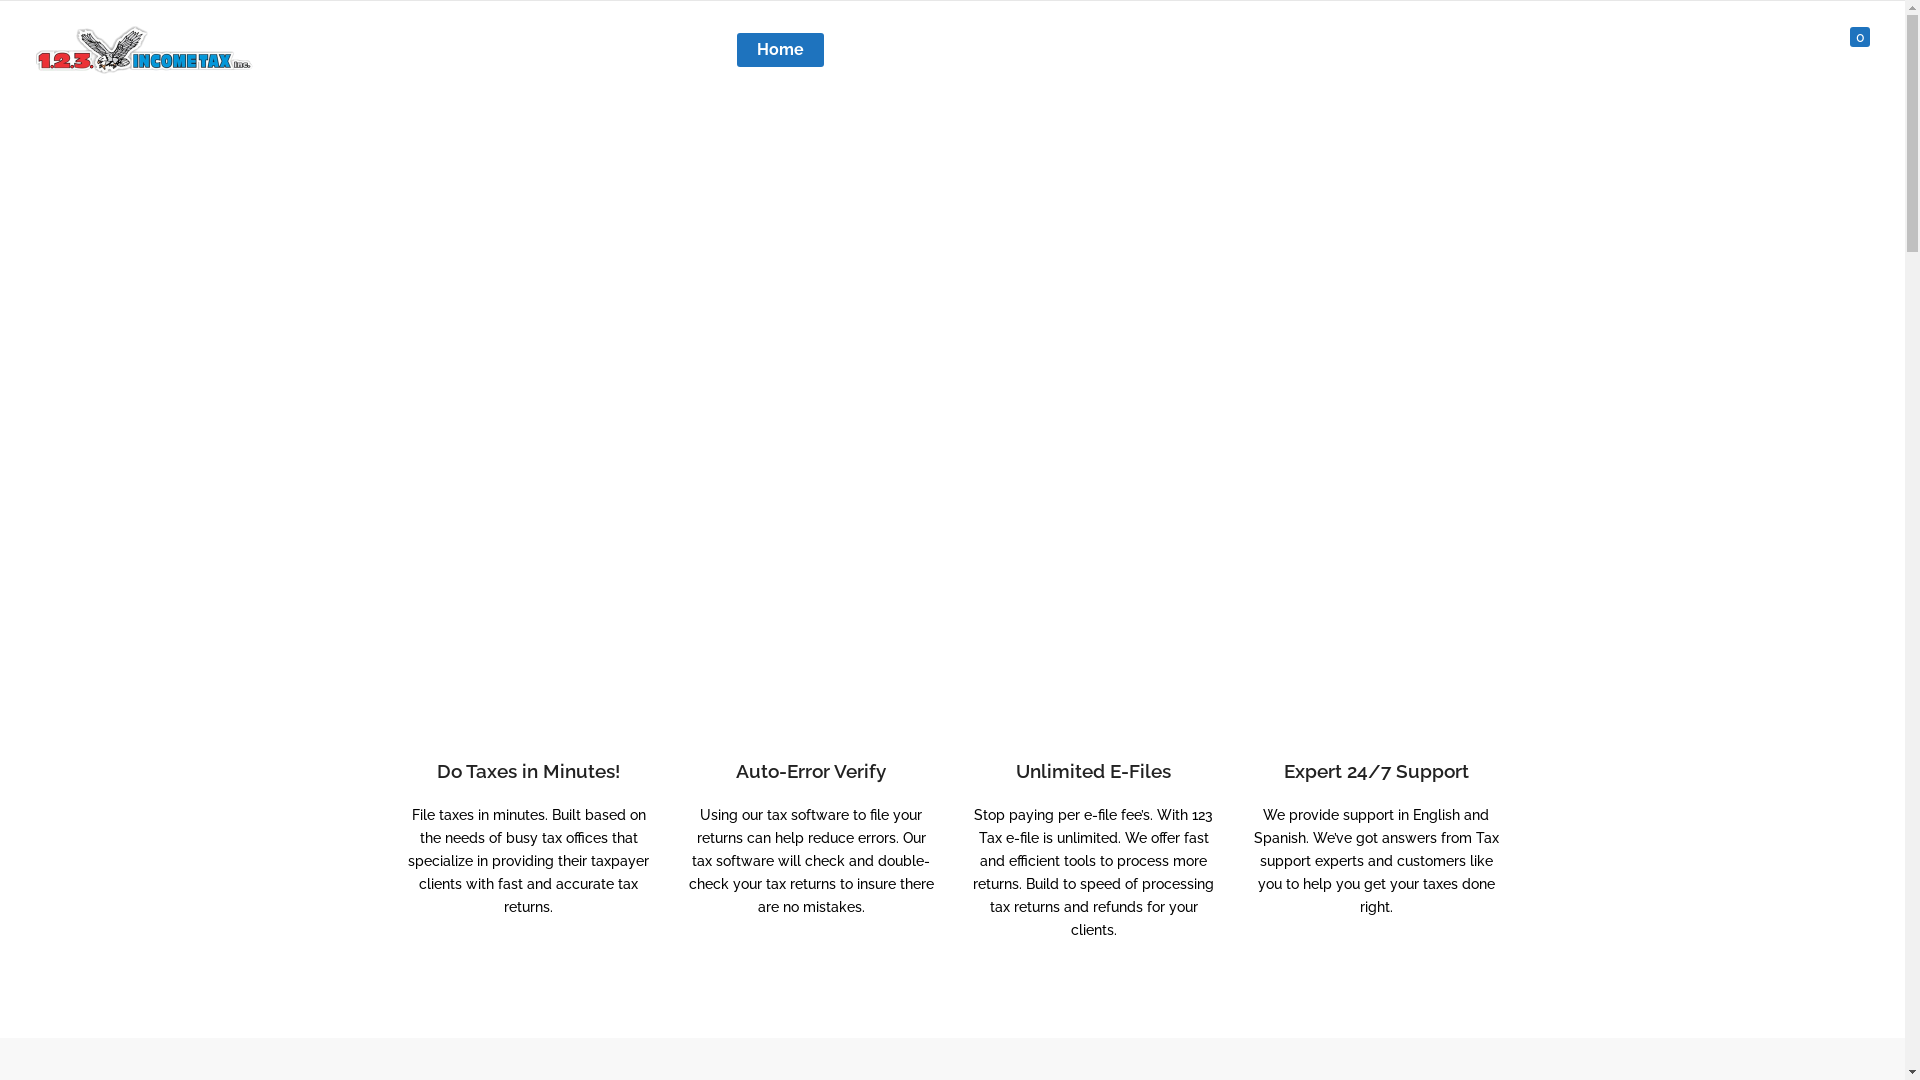  Describe the element at coordinates (780, 50) in the screenshot. I see `Home` at that location.